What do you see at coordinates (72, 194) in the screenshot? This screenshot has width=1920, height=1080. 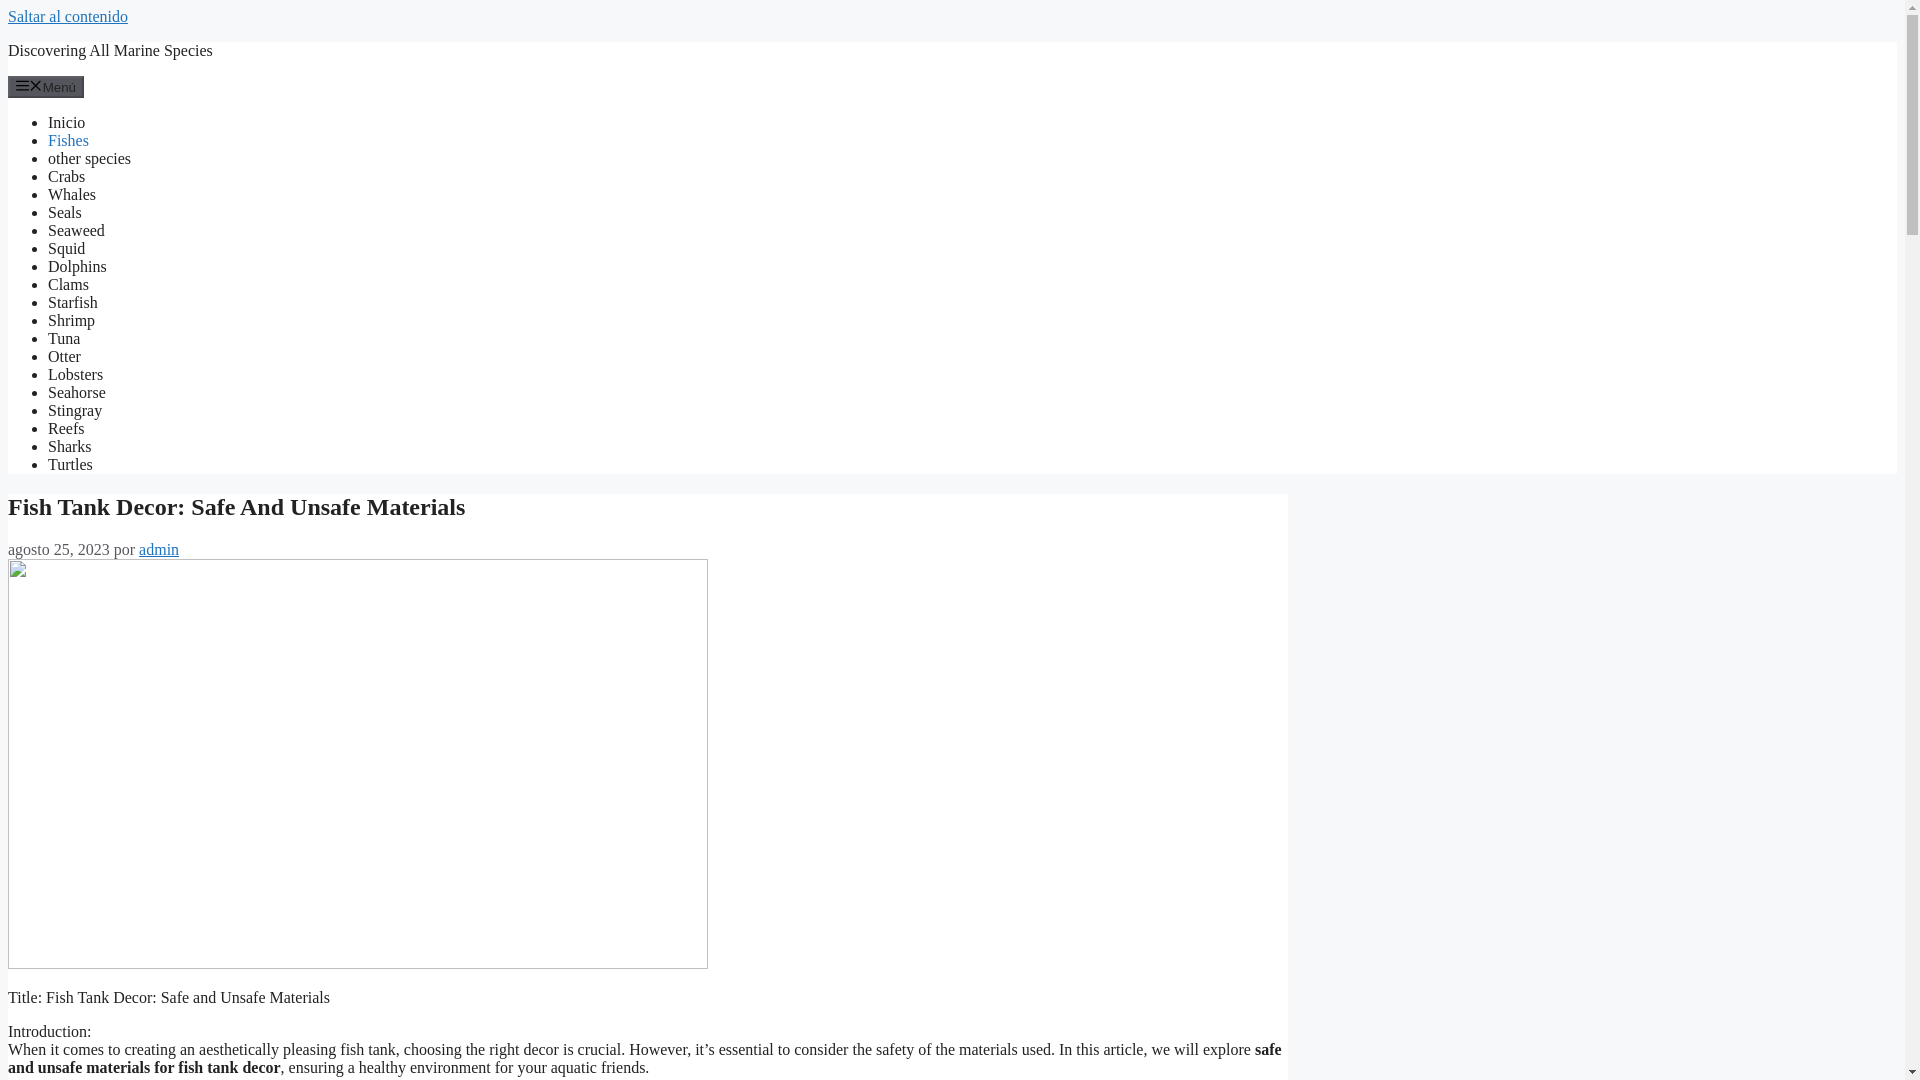 I see `Whales` at bounding box center [72, 194].